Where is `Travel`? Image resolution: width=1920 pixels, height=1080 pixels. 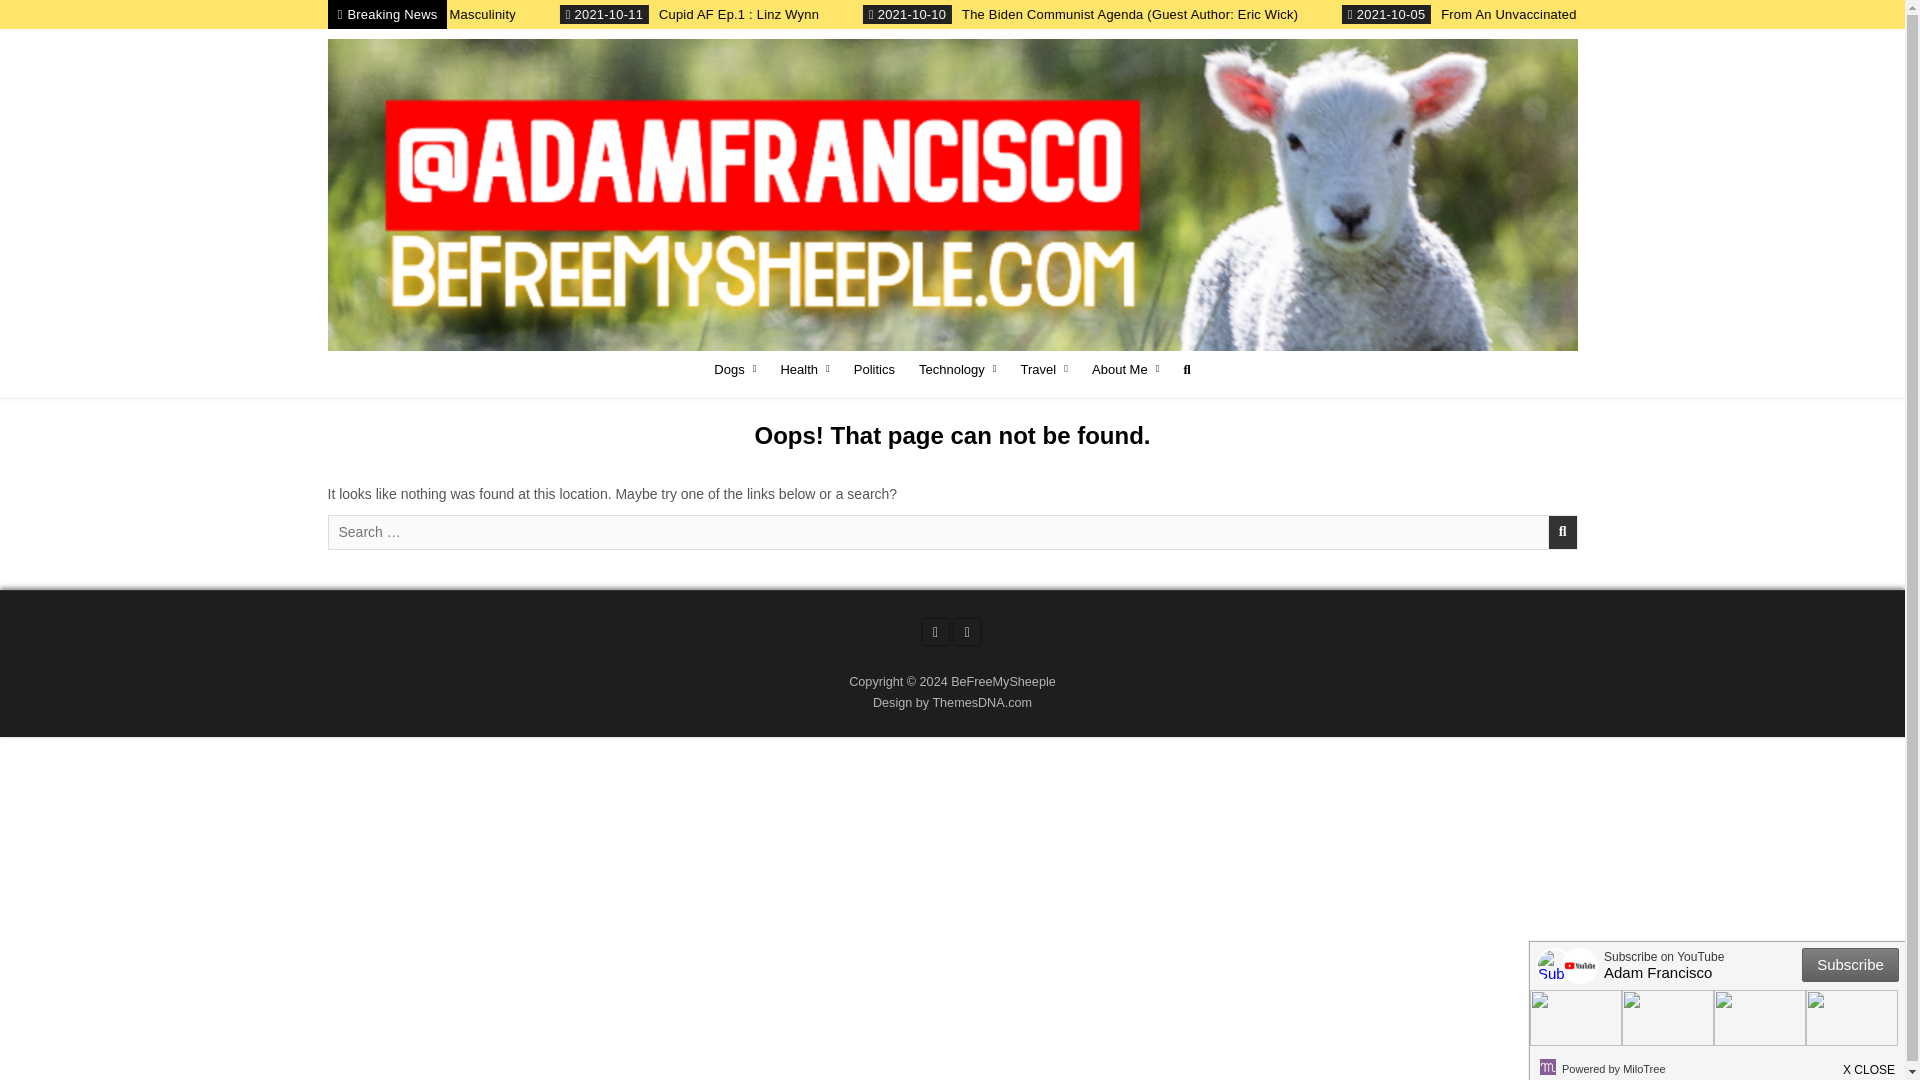
Travel is located at coordinates (1044, 369).